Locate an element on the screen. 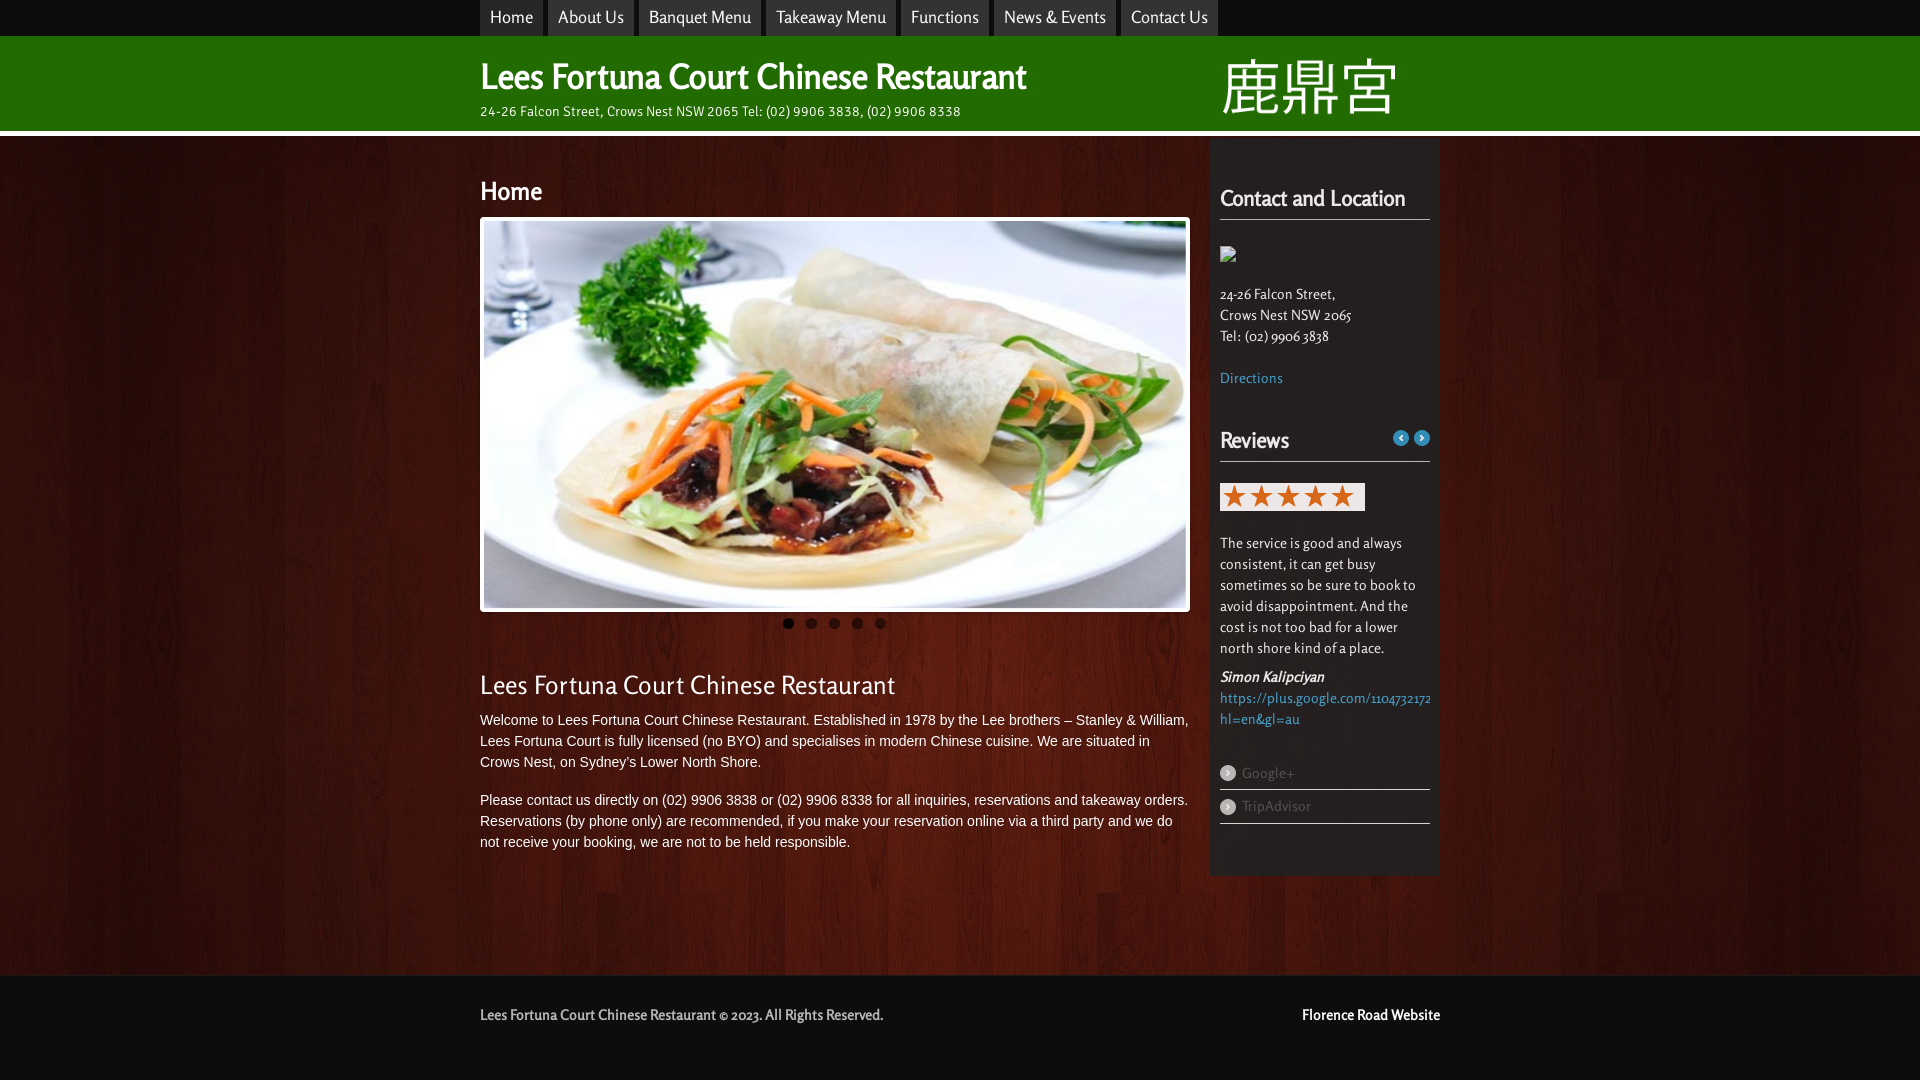 This screenshot has height=1080, width=1920. 4 is located at coordinates (858, 624).